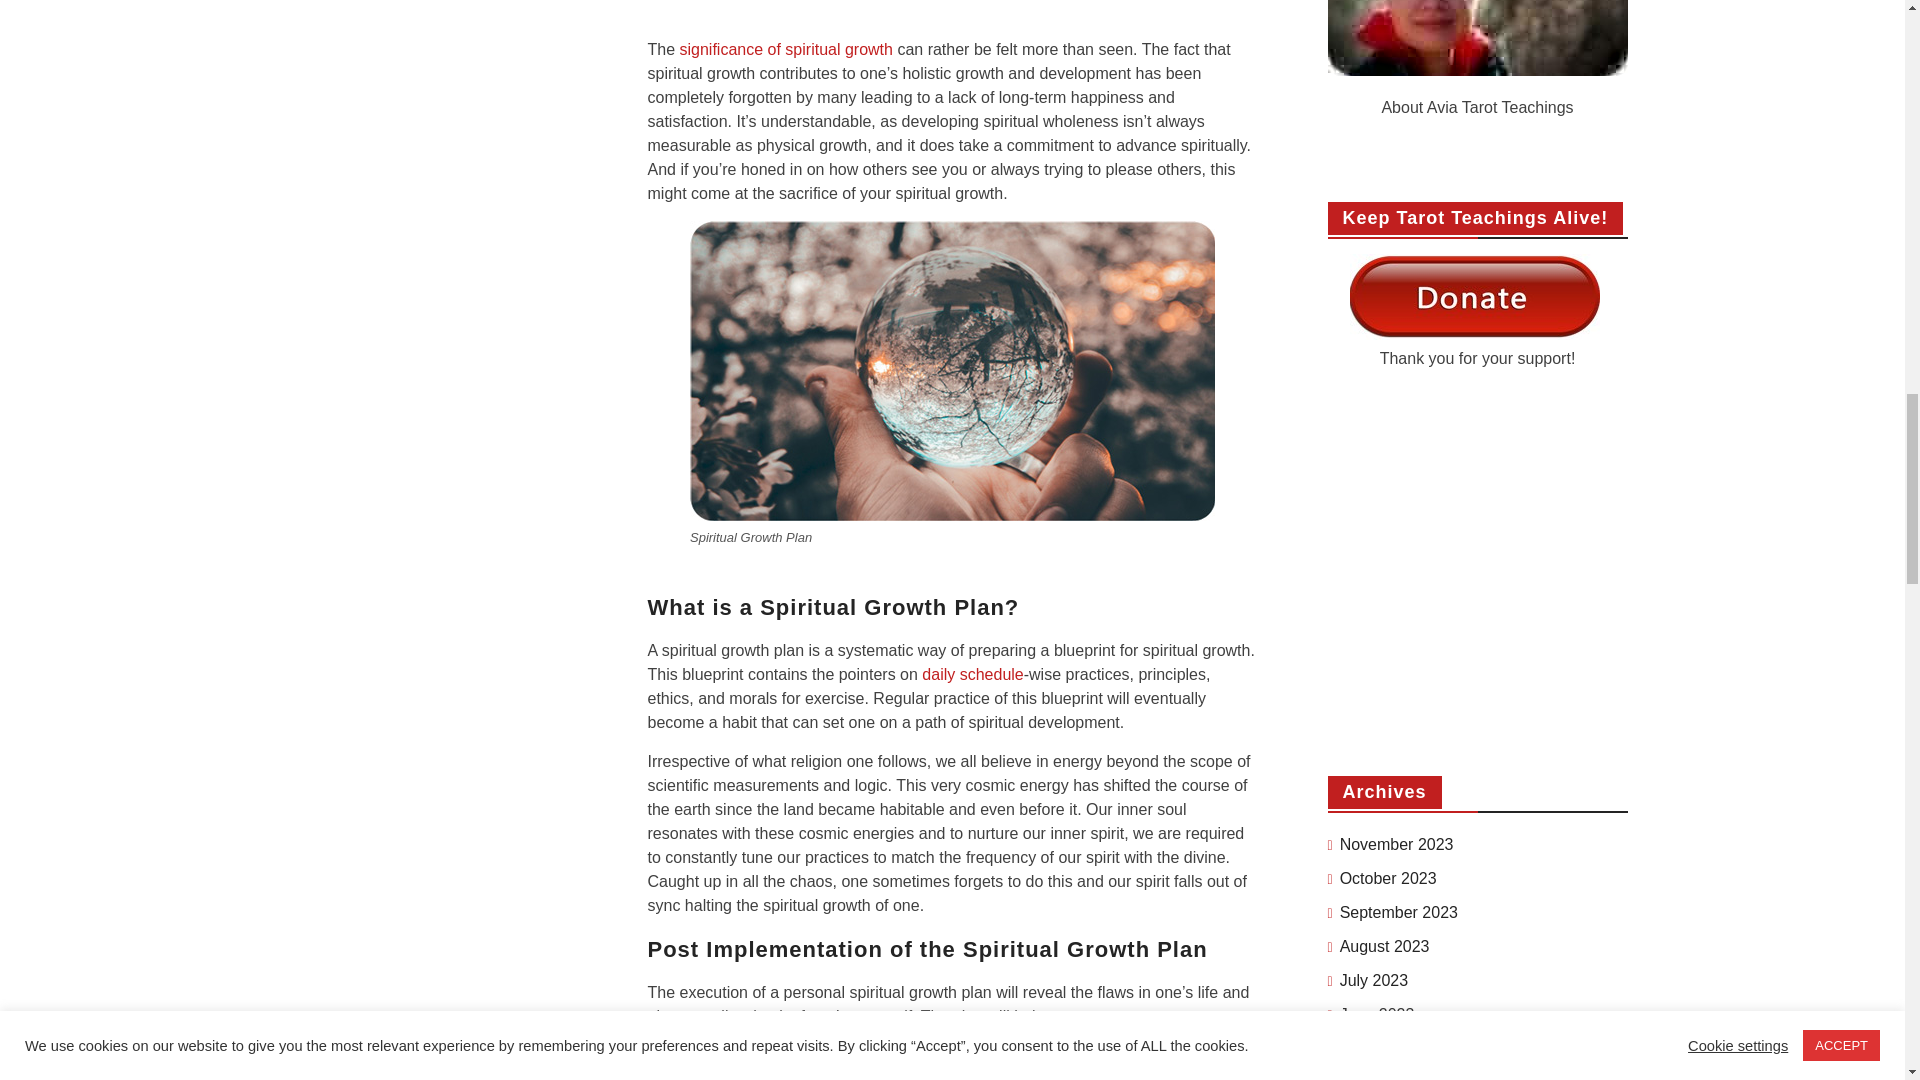  What do you see at coordinates (786, 50) in the screenshot?
I see `significance of spiritual growth` at bounding box center [786, 50].